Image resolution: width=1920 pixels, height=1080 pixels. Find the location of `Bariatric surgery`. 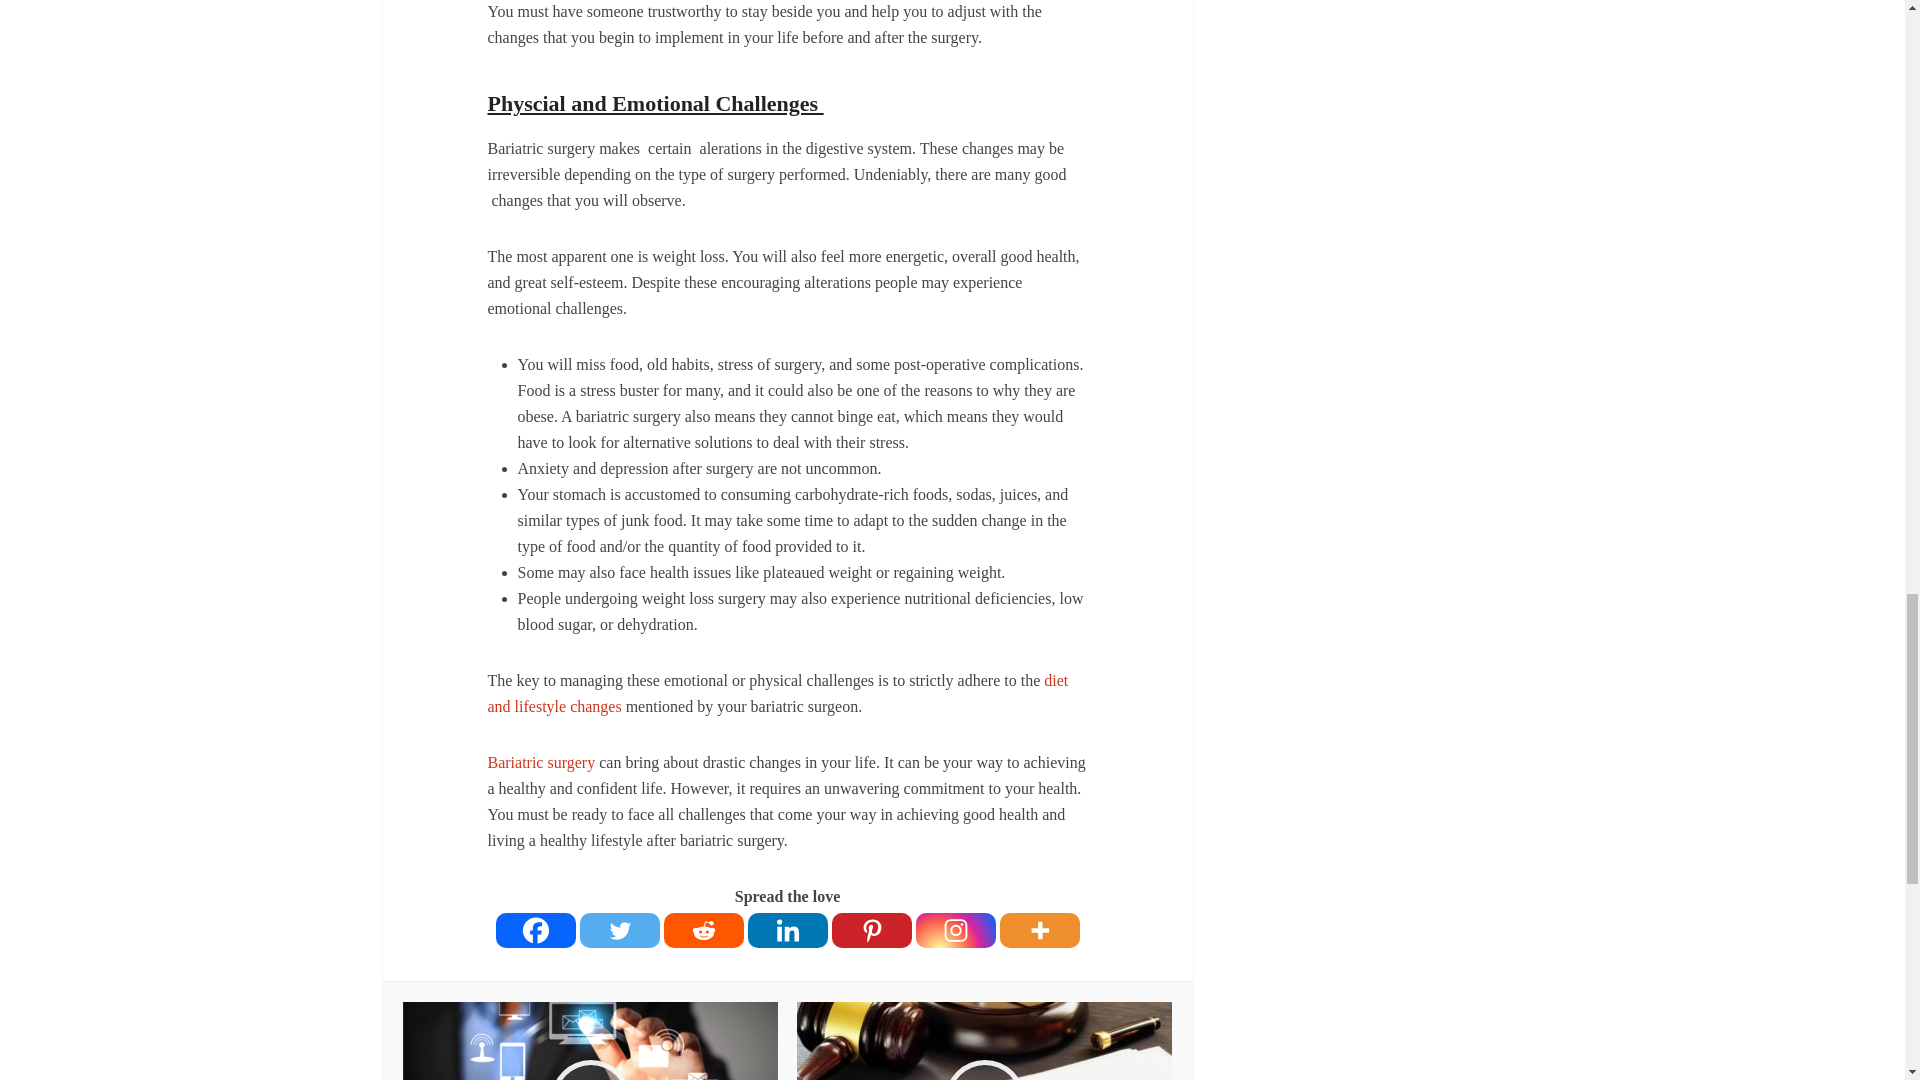

Bariatric surgery is located at coordinates (541, 762).